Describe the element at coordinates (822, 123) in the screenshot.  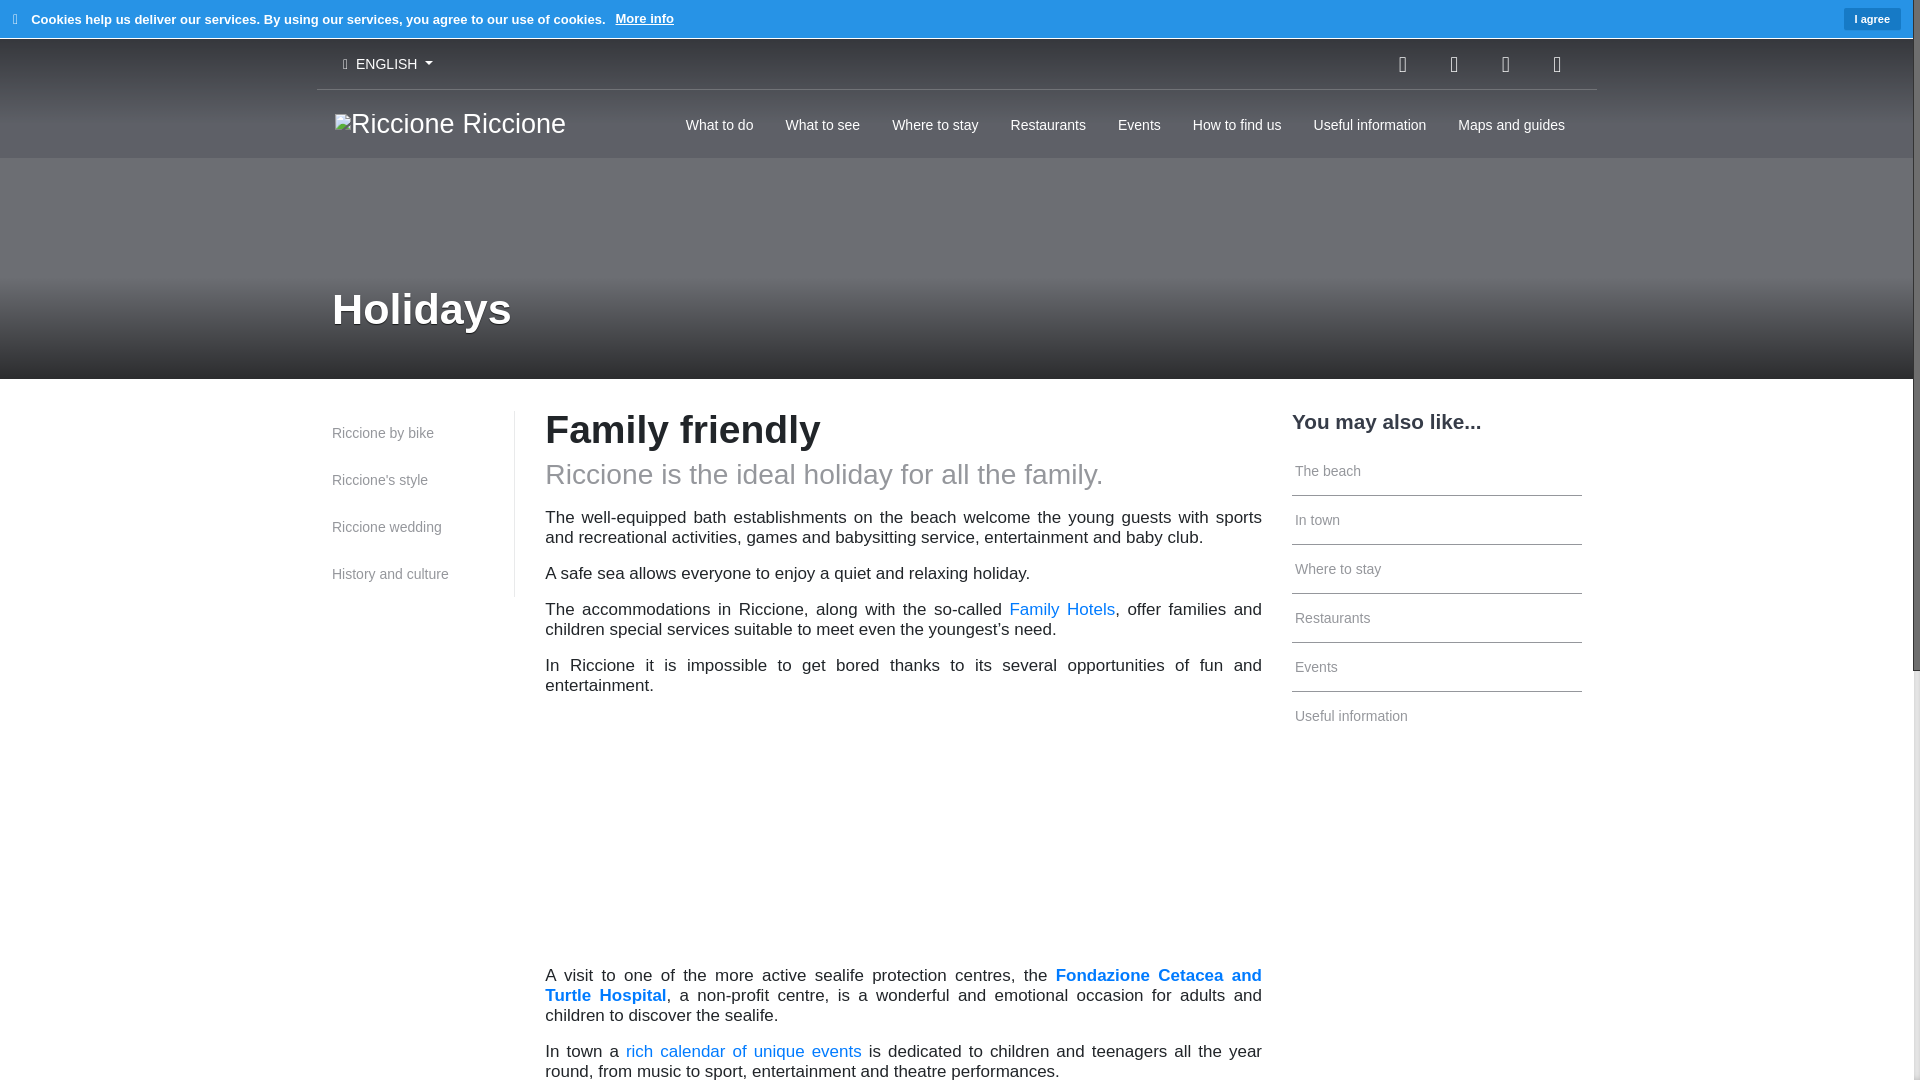
I see `What to see` at that location.